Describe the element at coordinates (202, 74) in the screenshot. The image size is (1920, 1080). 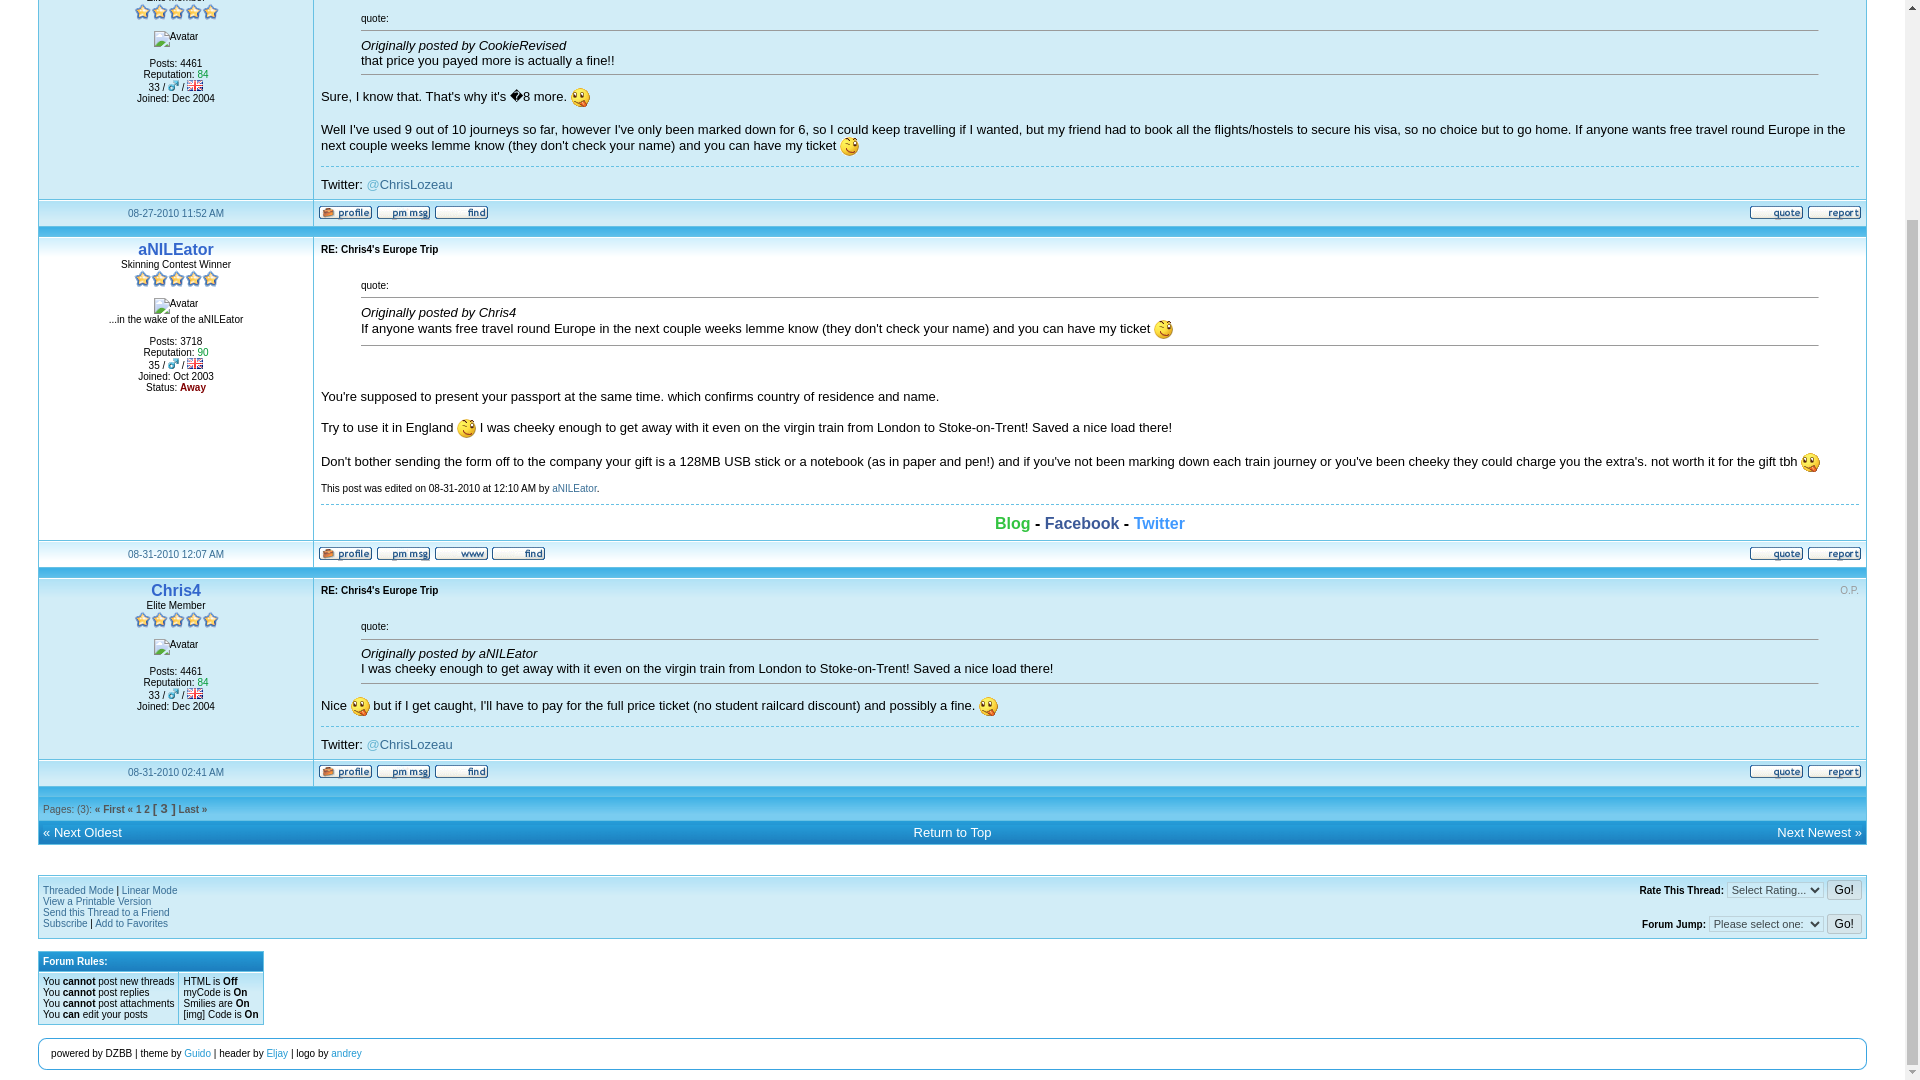
I see `84` at that location.